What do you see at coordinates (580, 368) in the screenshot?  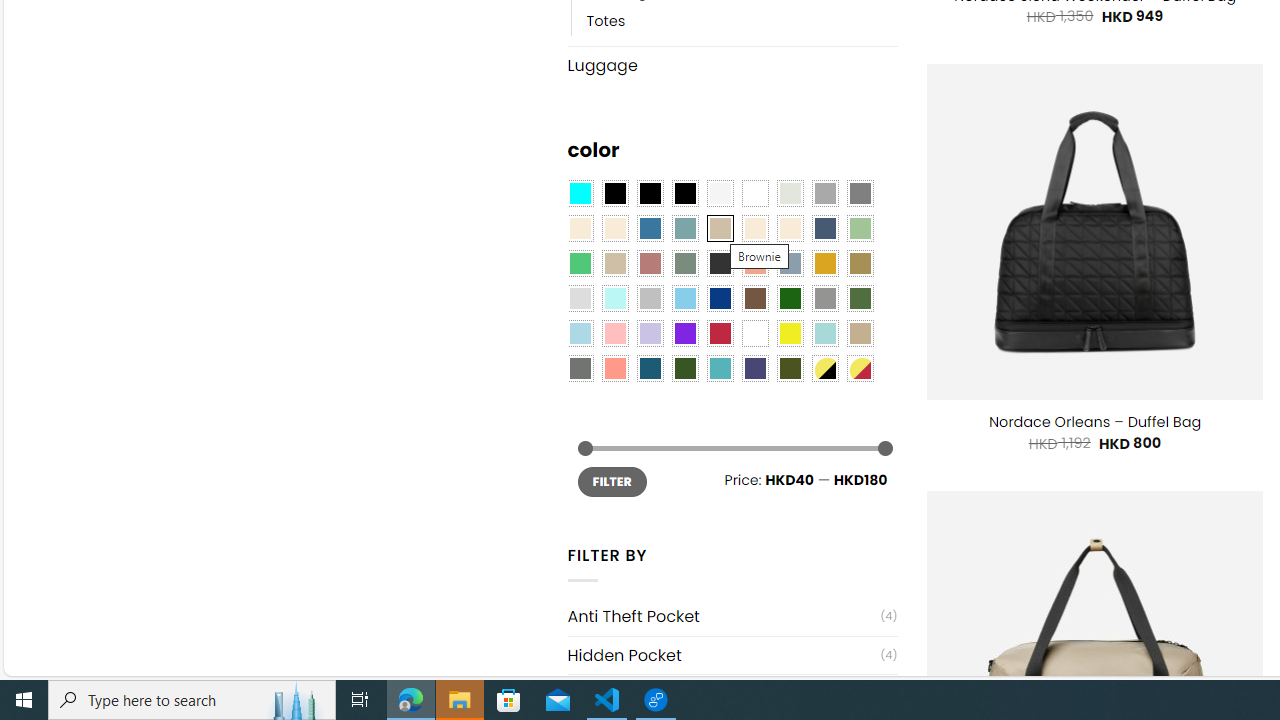 I see `Dull Nickle` at bounding box center [580, 368].